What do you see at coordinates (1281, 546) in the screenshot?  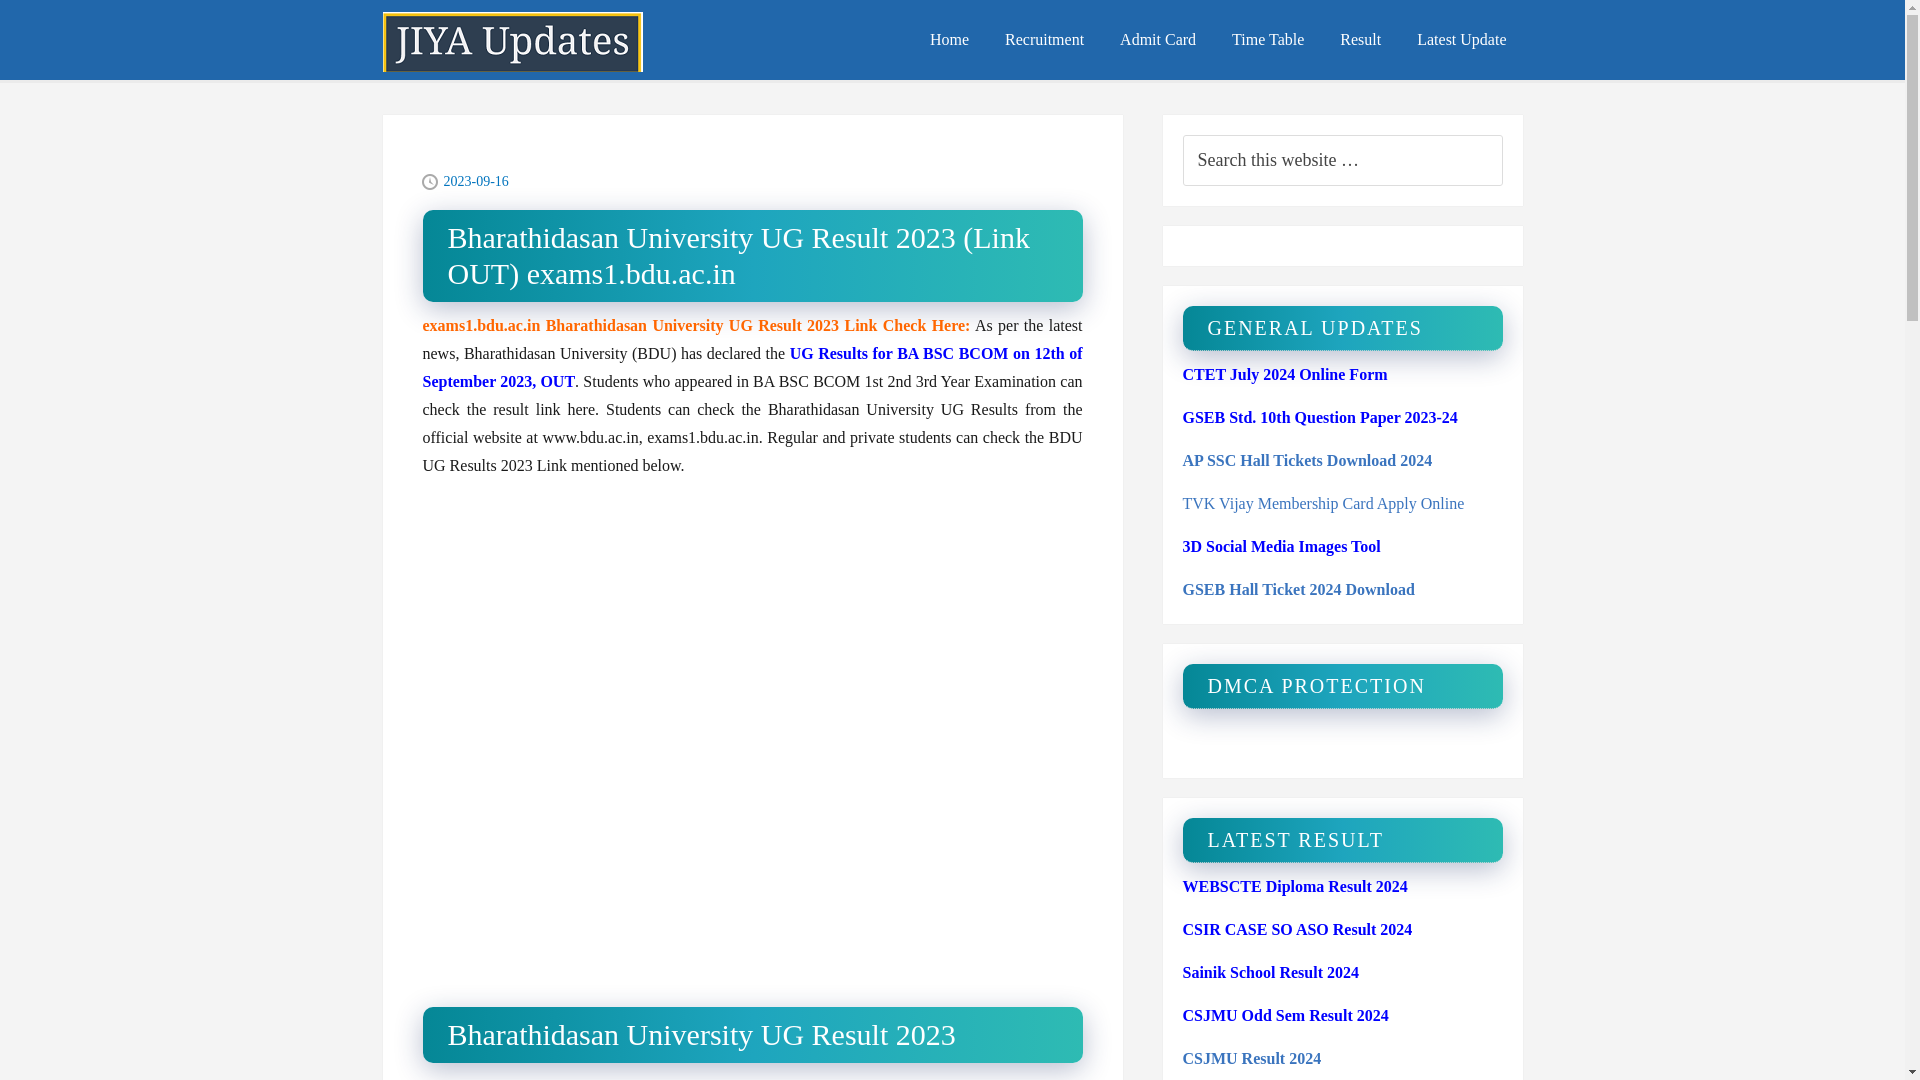 I see `3D Social Media Images Tool` at bounding box center [1281, 546].